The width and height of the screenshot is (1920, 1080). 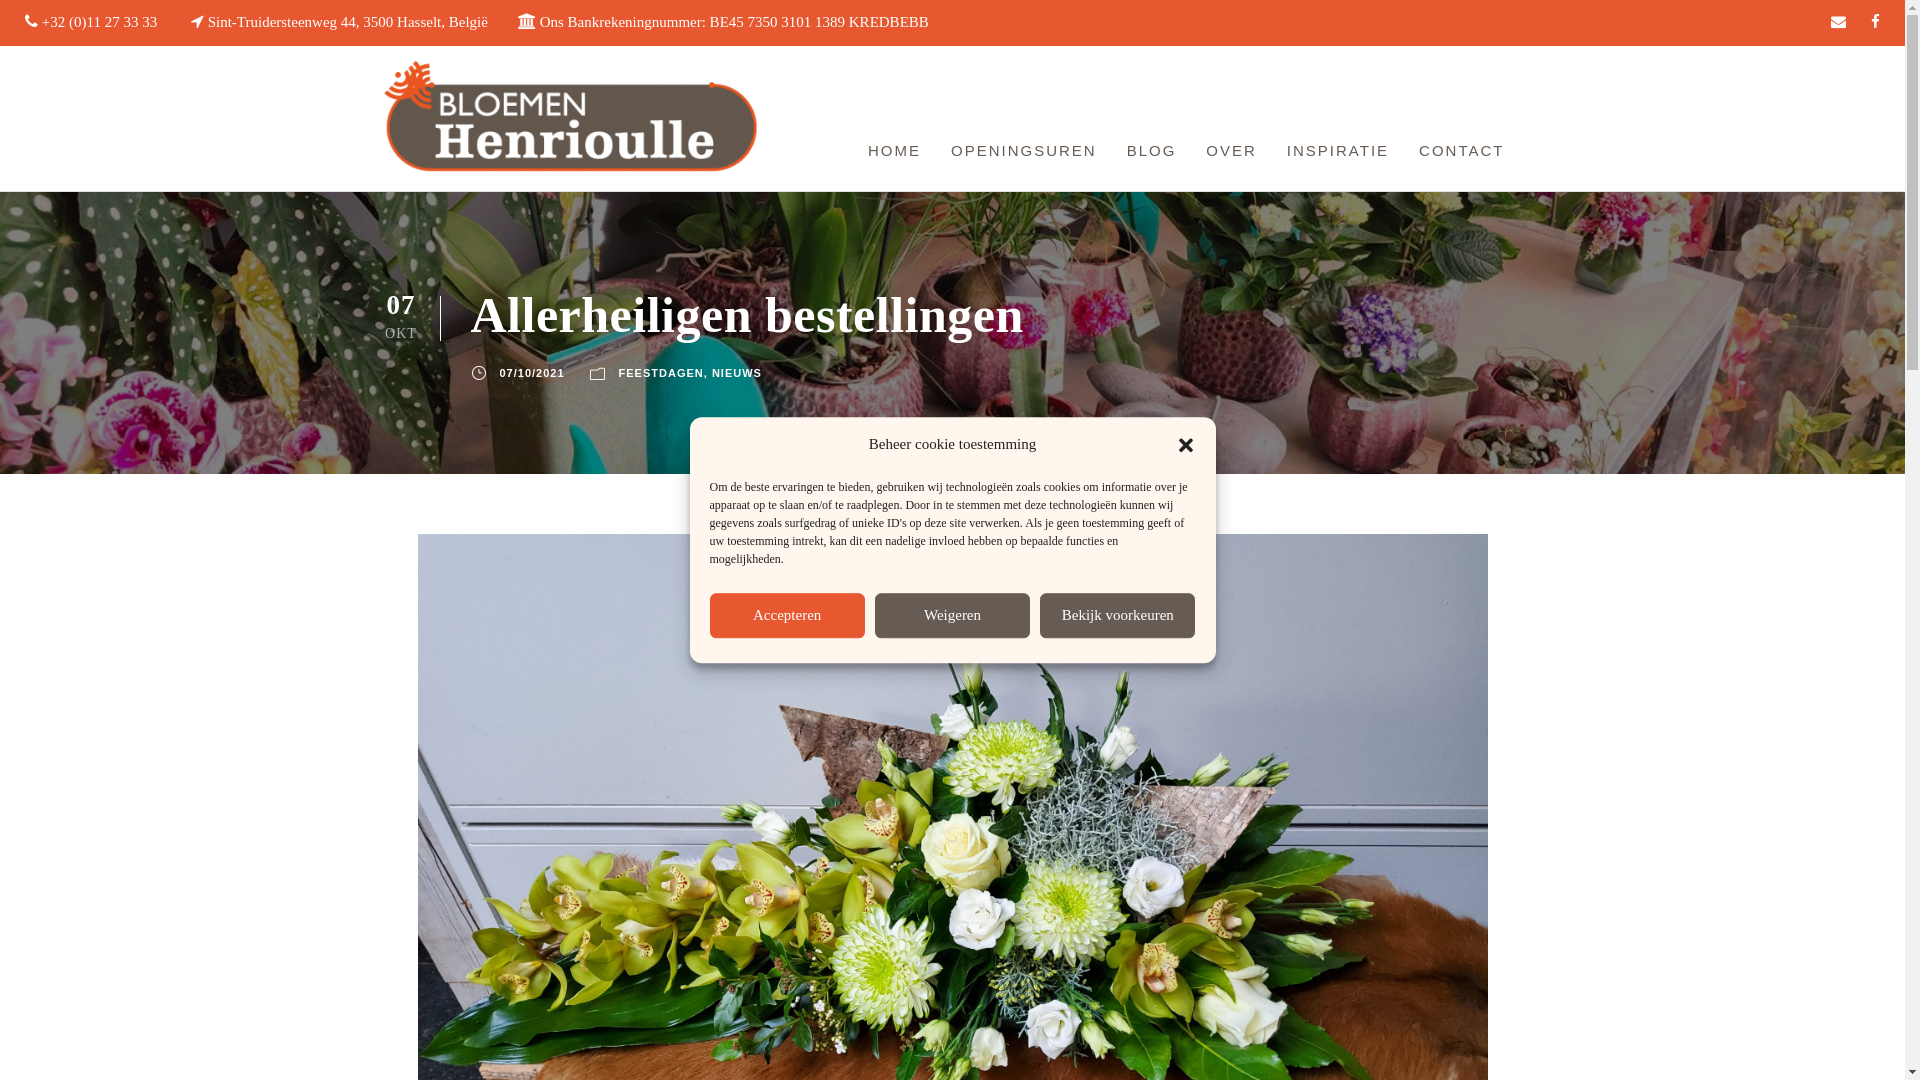 I want to click on OVER, so click(x=1232, y=154).